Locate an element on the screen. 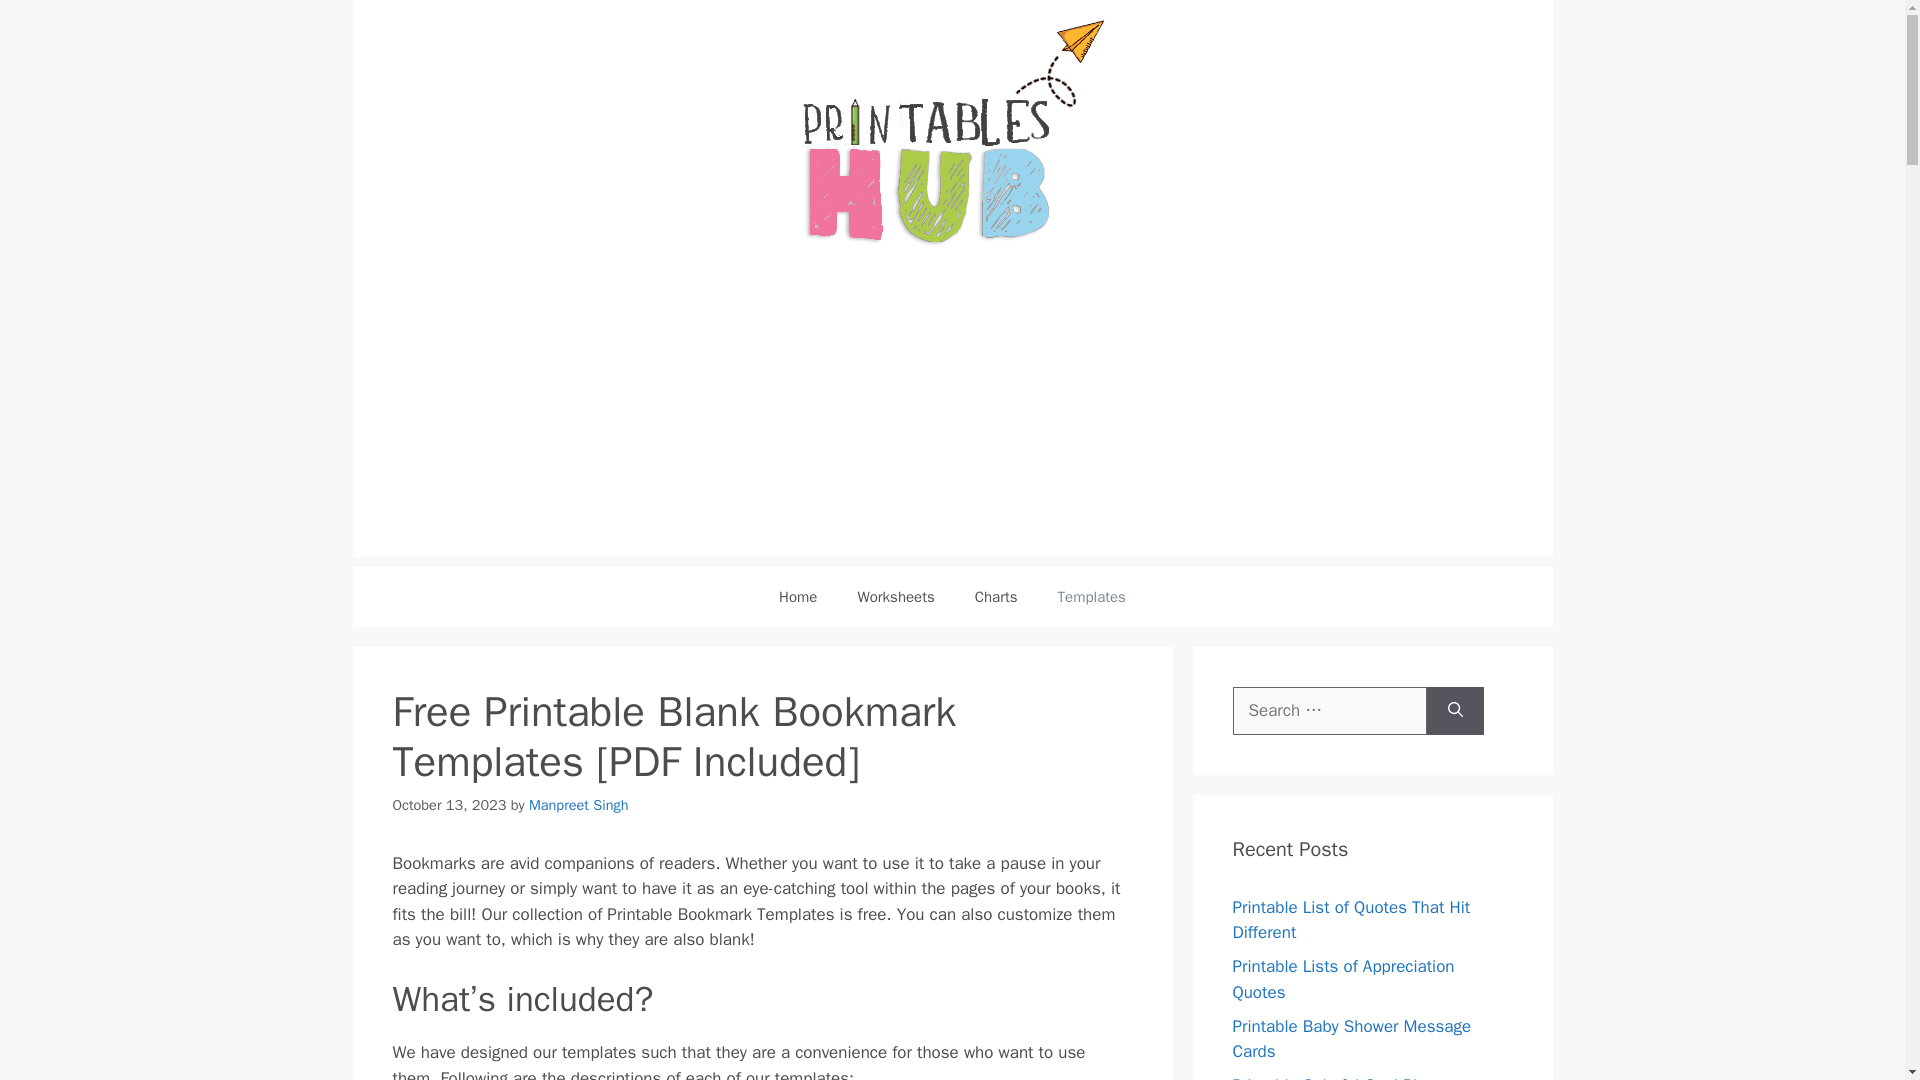 The height and width of the screenshot is (1080, 1920). Templates is located at coordinates (1092, 597).